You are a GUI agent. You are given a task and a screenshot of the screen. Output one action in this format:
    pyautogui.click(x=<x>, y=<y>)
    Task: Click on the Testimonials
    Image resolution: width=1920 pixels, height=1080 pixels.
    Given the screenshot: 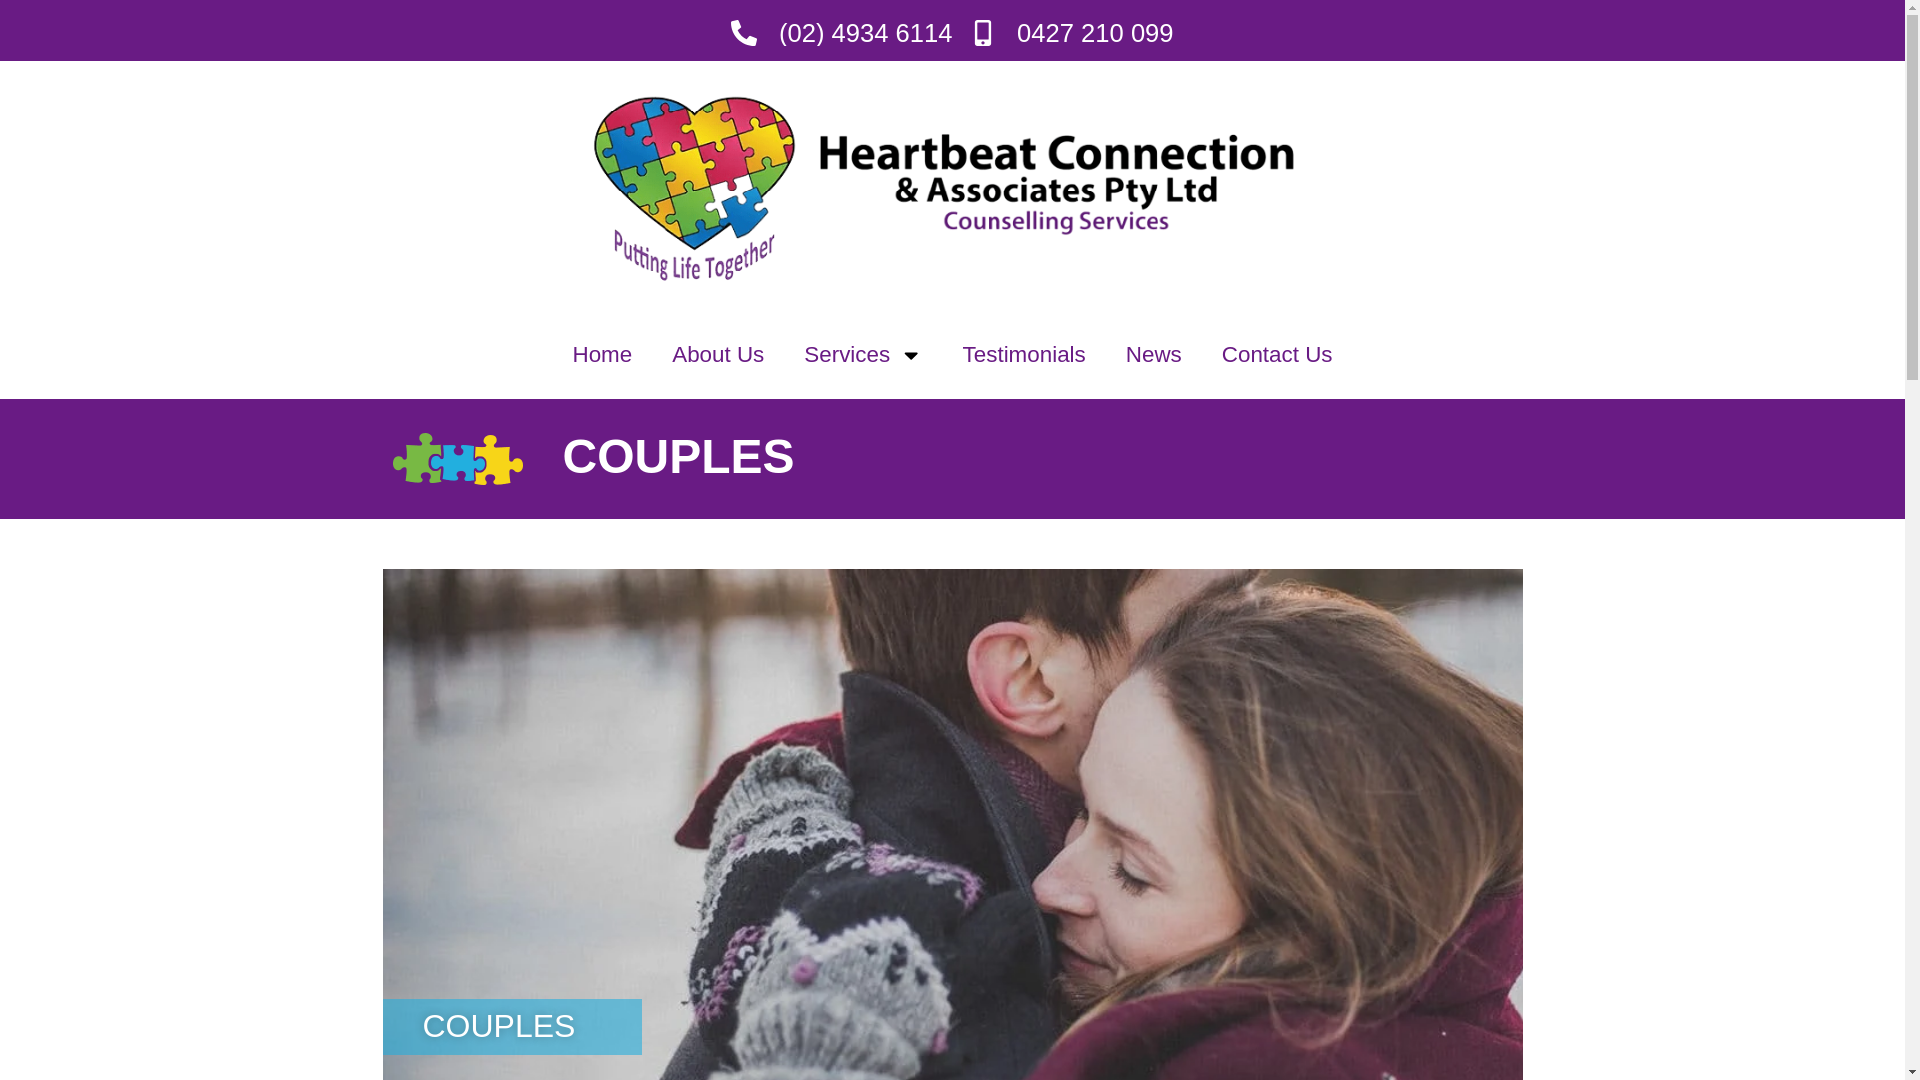 What is the action you would take?
    pyautogui.click(x=1024, y=355)
    